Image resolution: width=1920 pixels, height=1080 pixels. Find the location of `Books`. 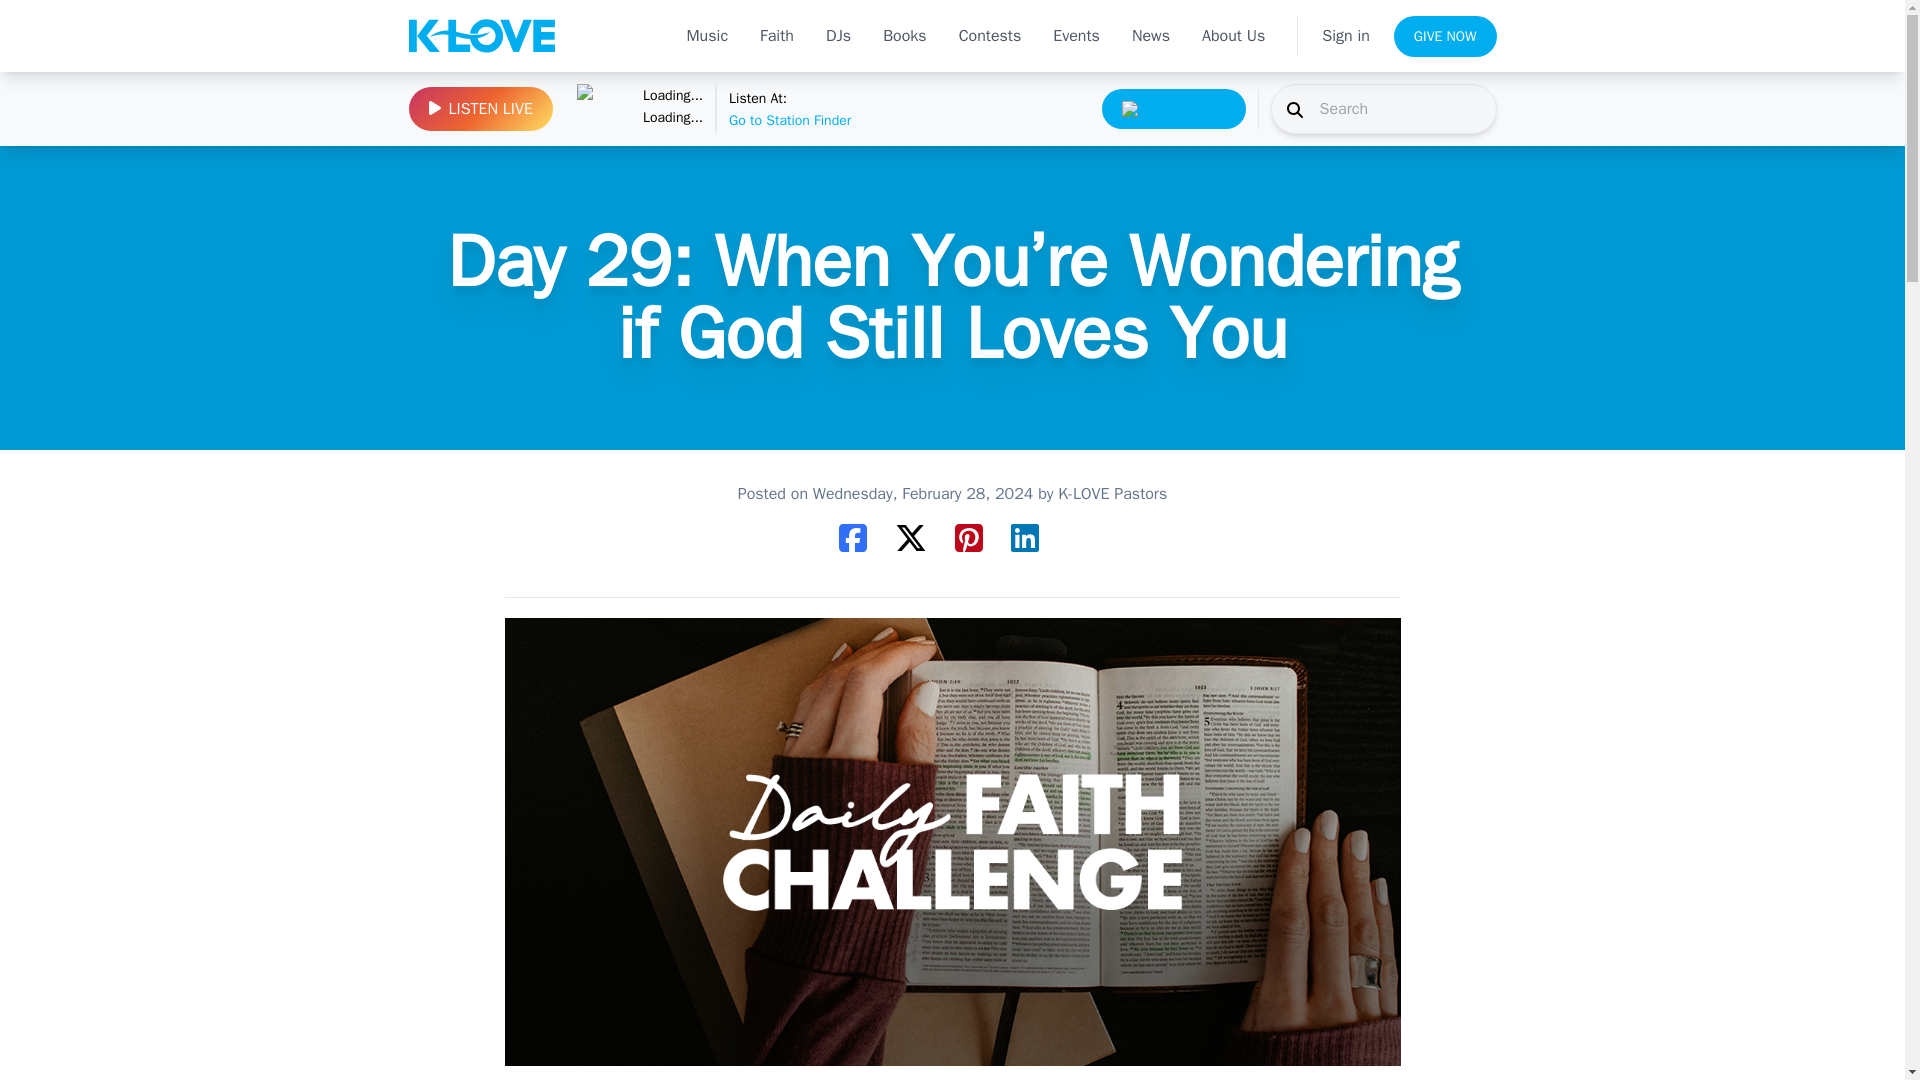

Books is located at coordinates (904, 36).